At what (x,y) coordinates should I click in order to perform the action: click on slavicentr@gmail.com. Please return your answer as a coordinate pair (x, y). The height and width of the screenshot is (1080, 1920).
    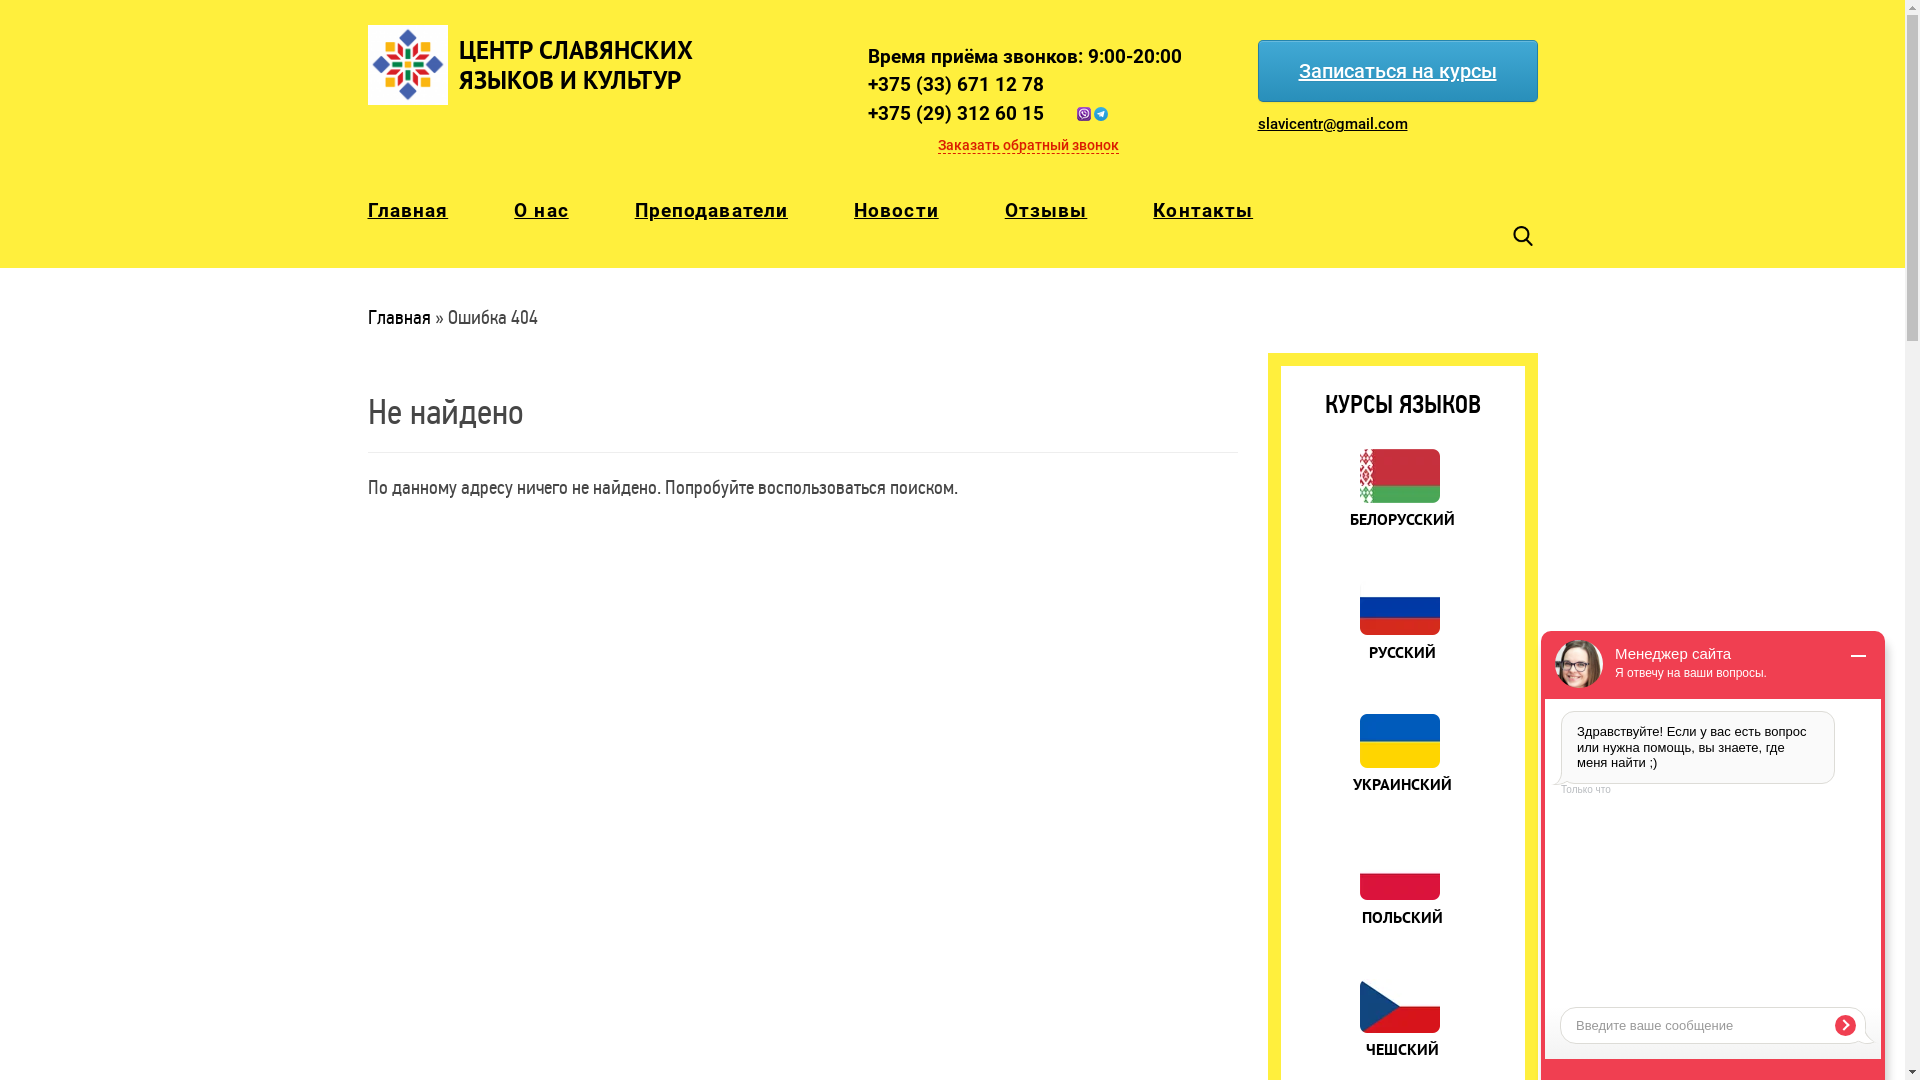
    Looking at the image, I should click on (1363, 124).